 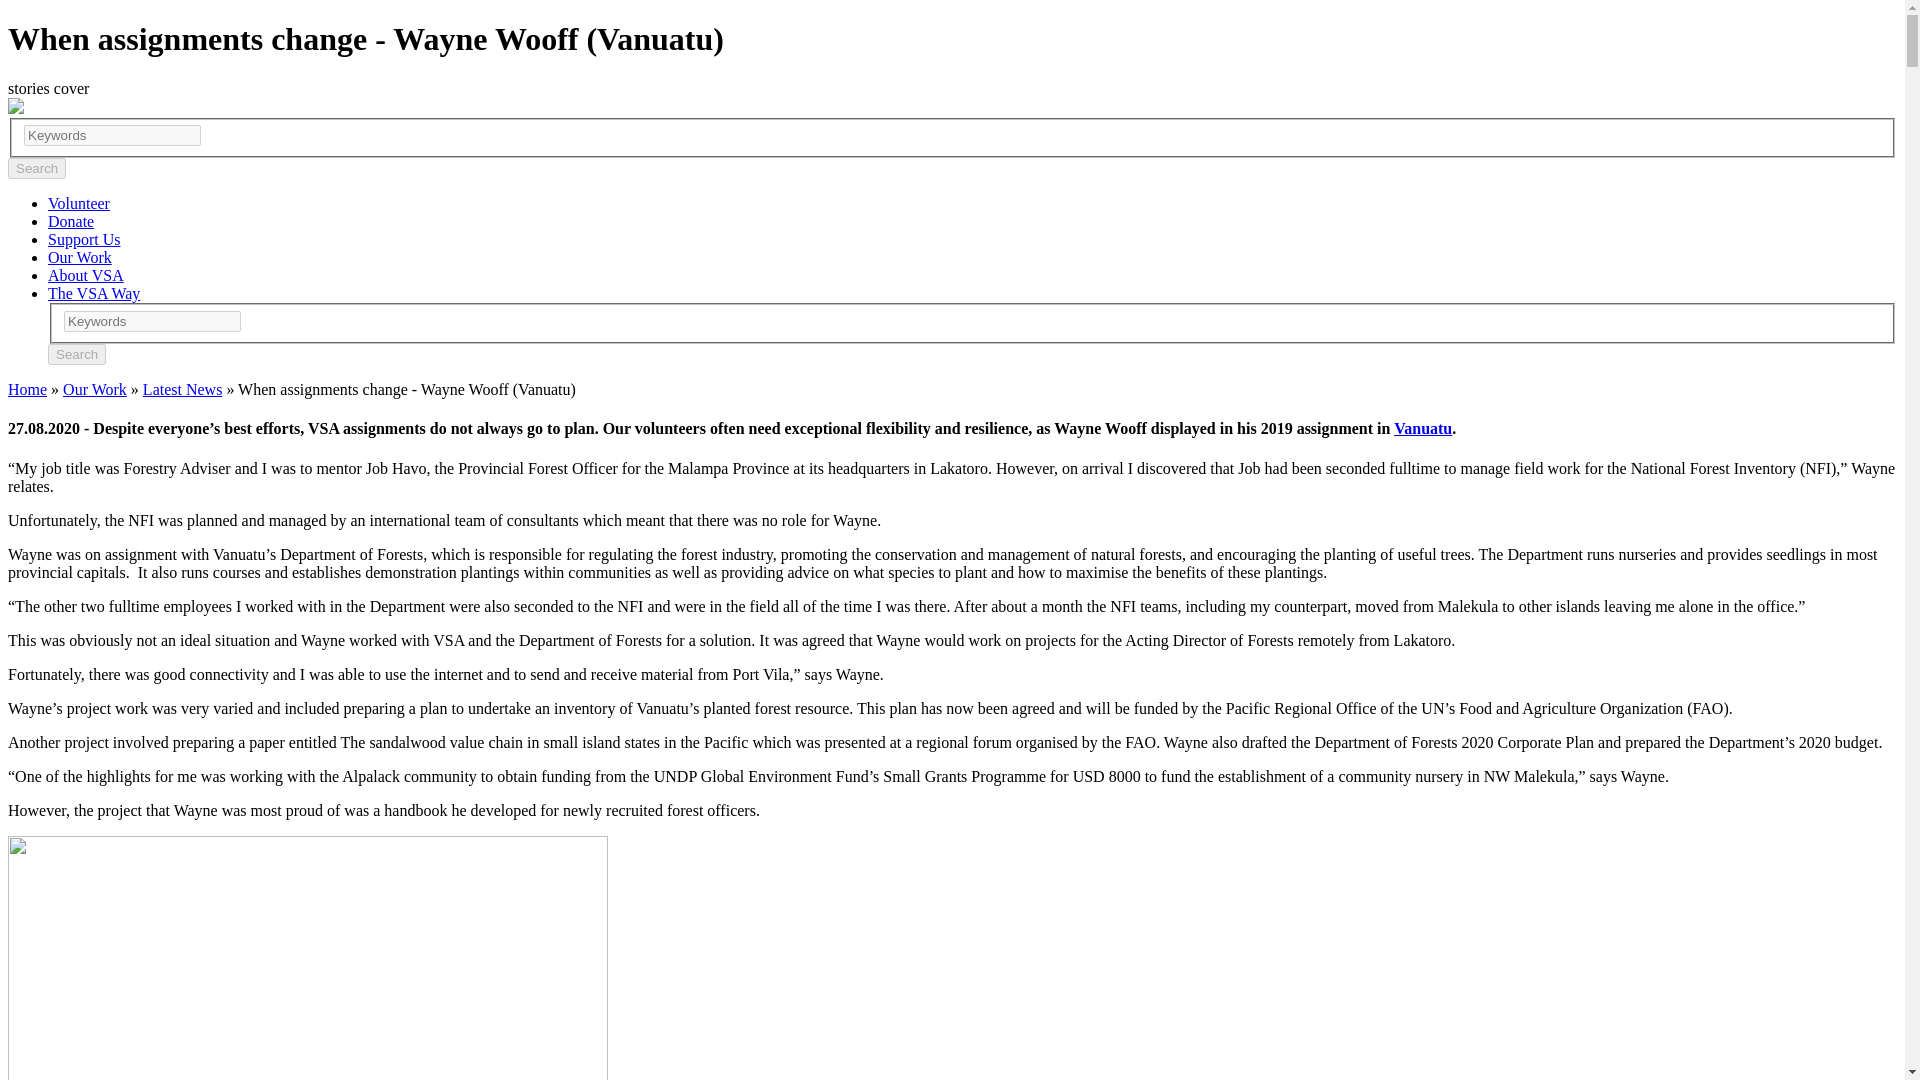 I want to click on The VSA Way, so click(x=94, y=294).